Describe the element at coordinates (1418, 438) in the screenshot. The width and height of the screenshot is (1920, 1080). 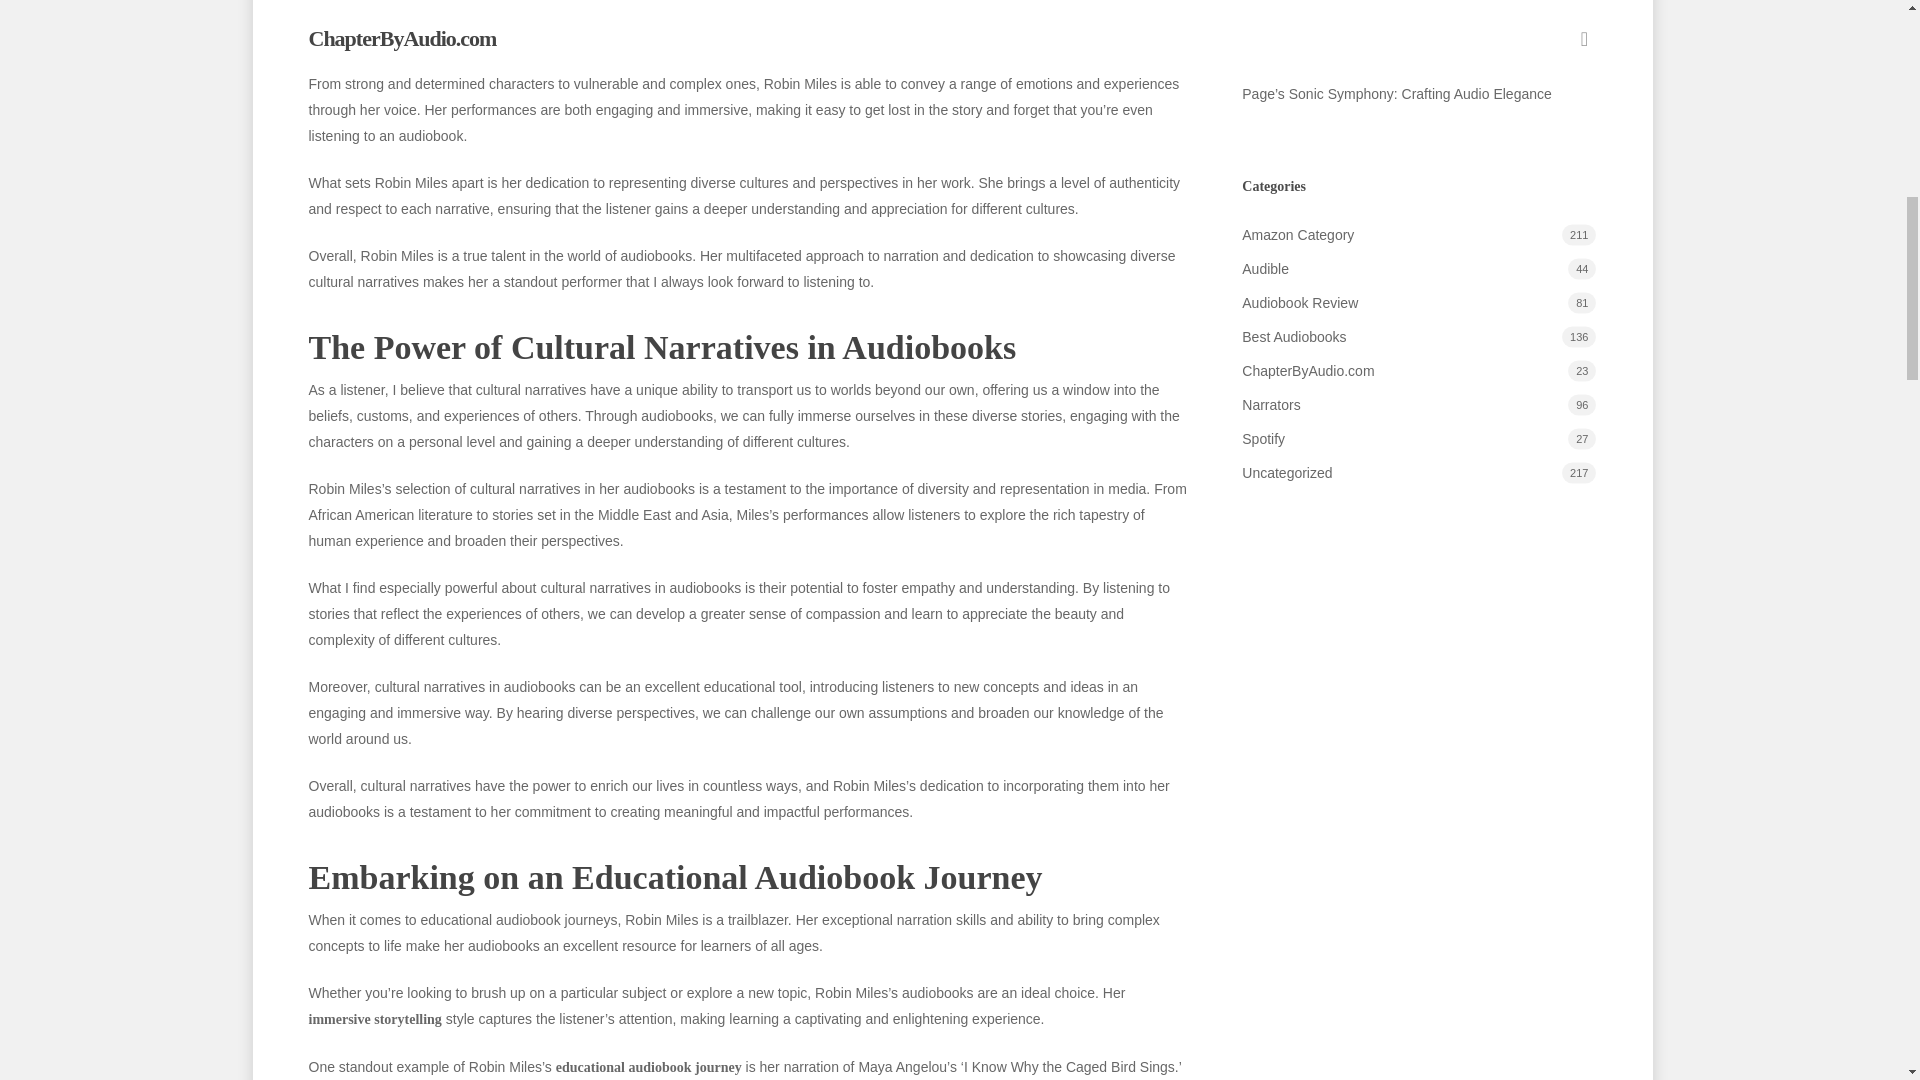
I see `Spotify` at that location.